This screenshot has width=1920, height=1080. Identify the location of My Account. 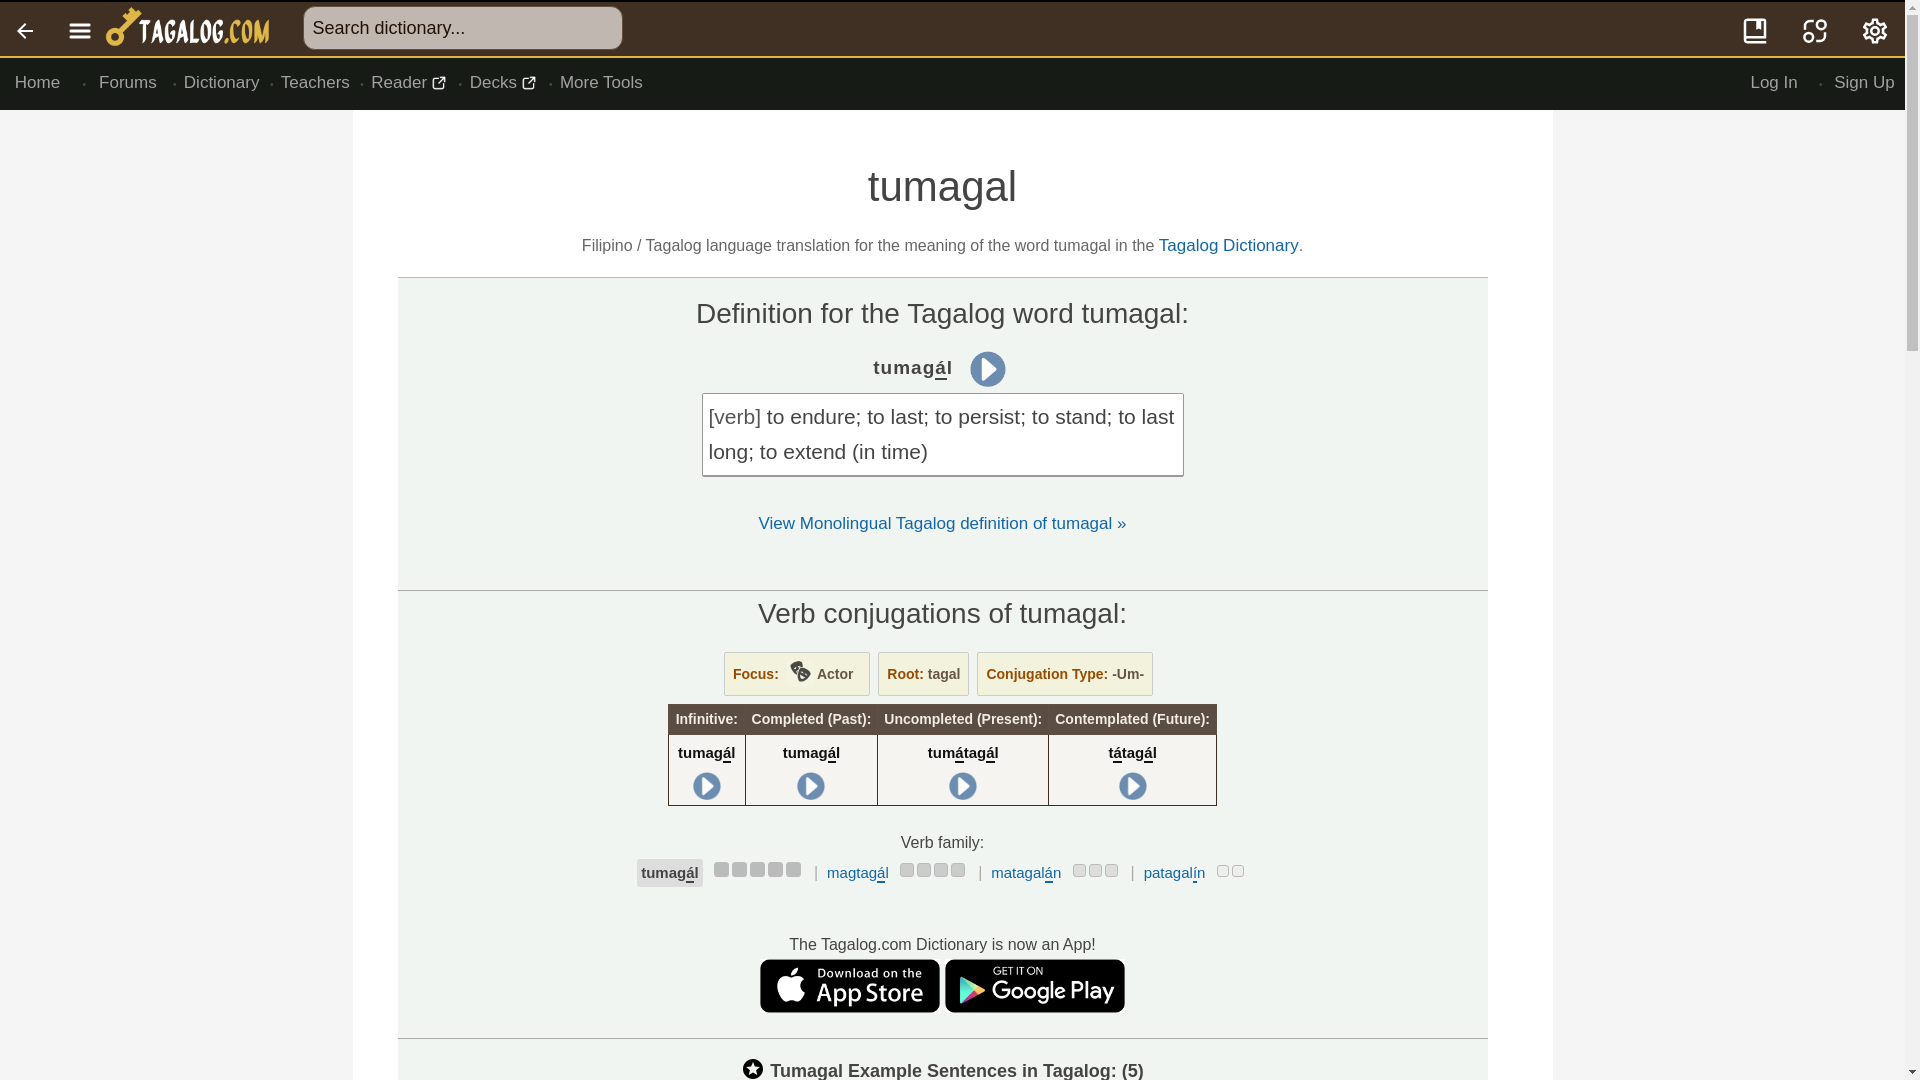
(1876, 29).